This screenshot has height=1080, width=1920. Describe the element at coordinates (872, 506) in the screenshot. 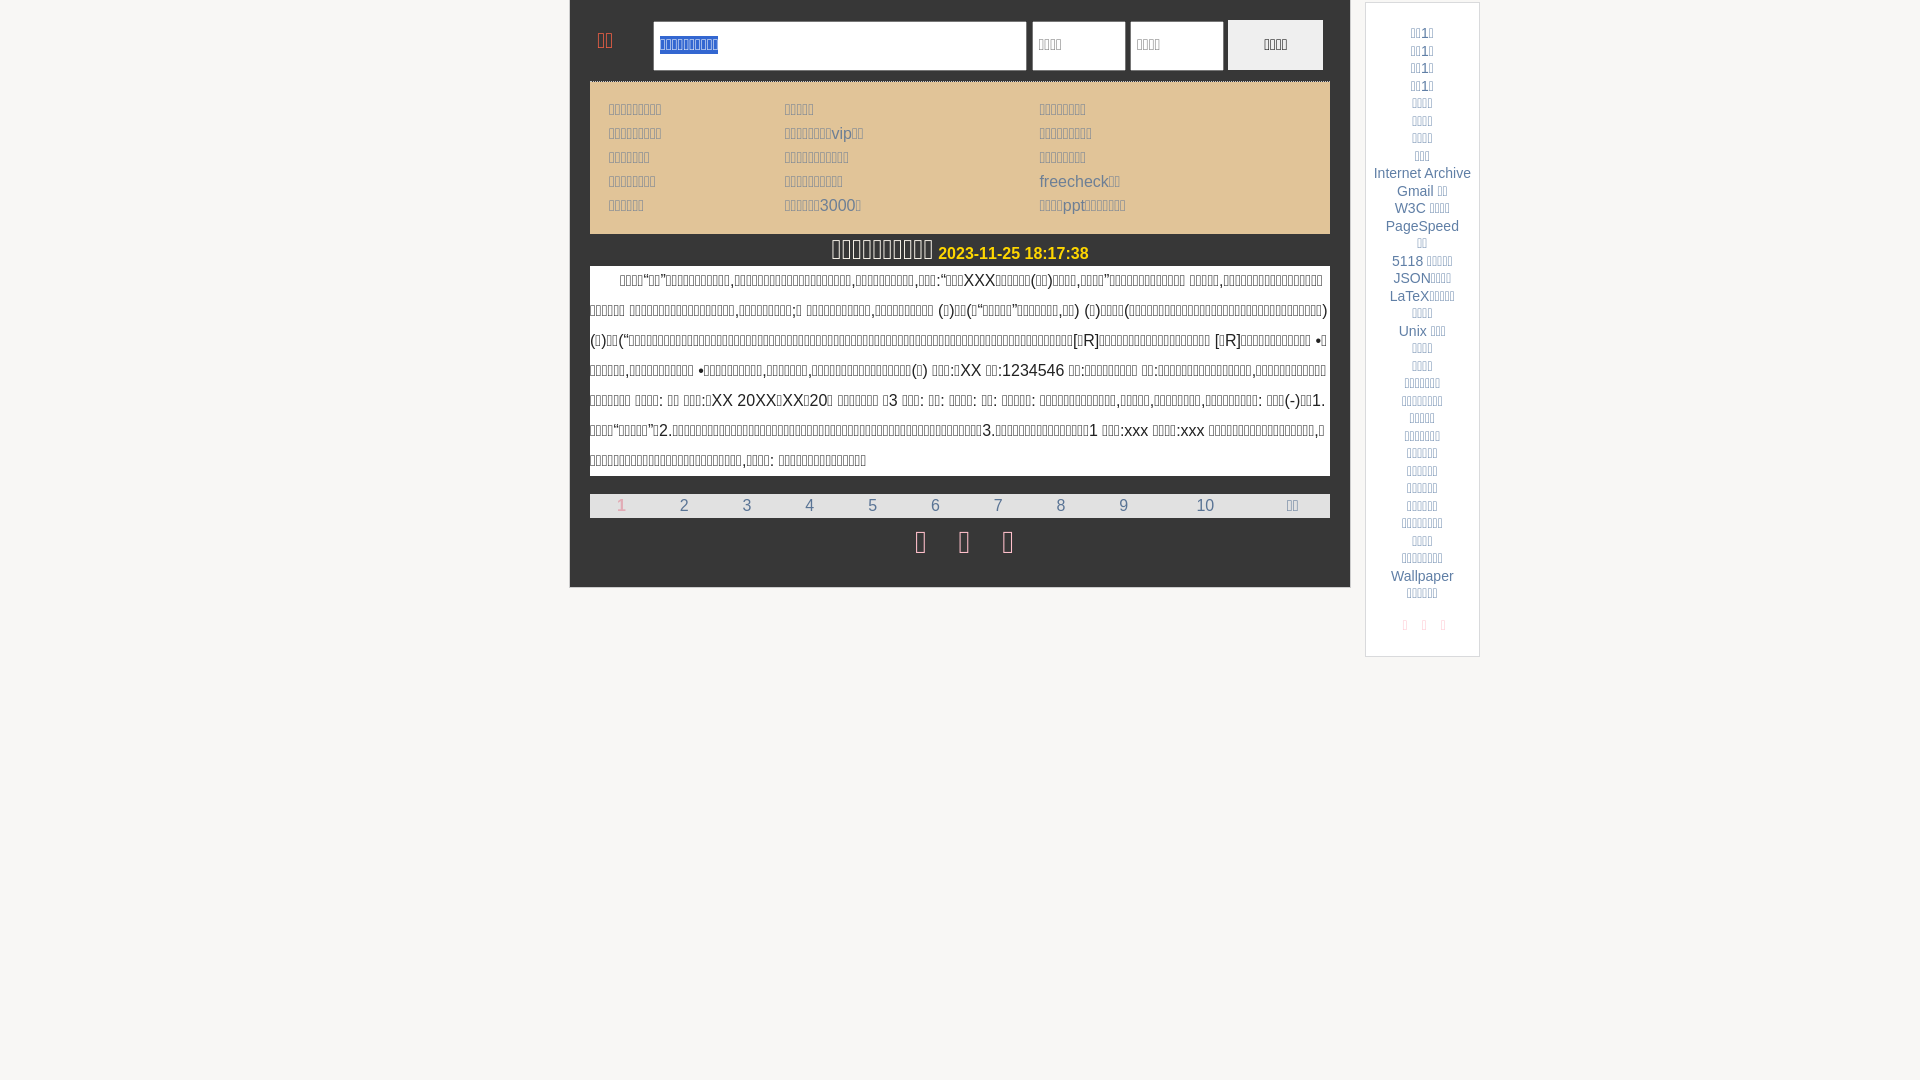

I see `5` at that location.